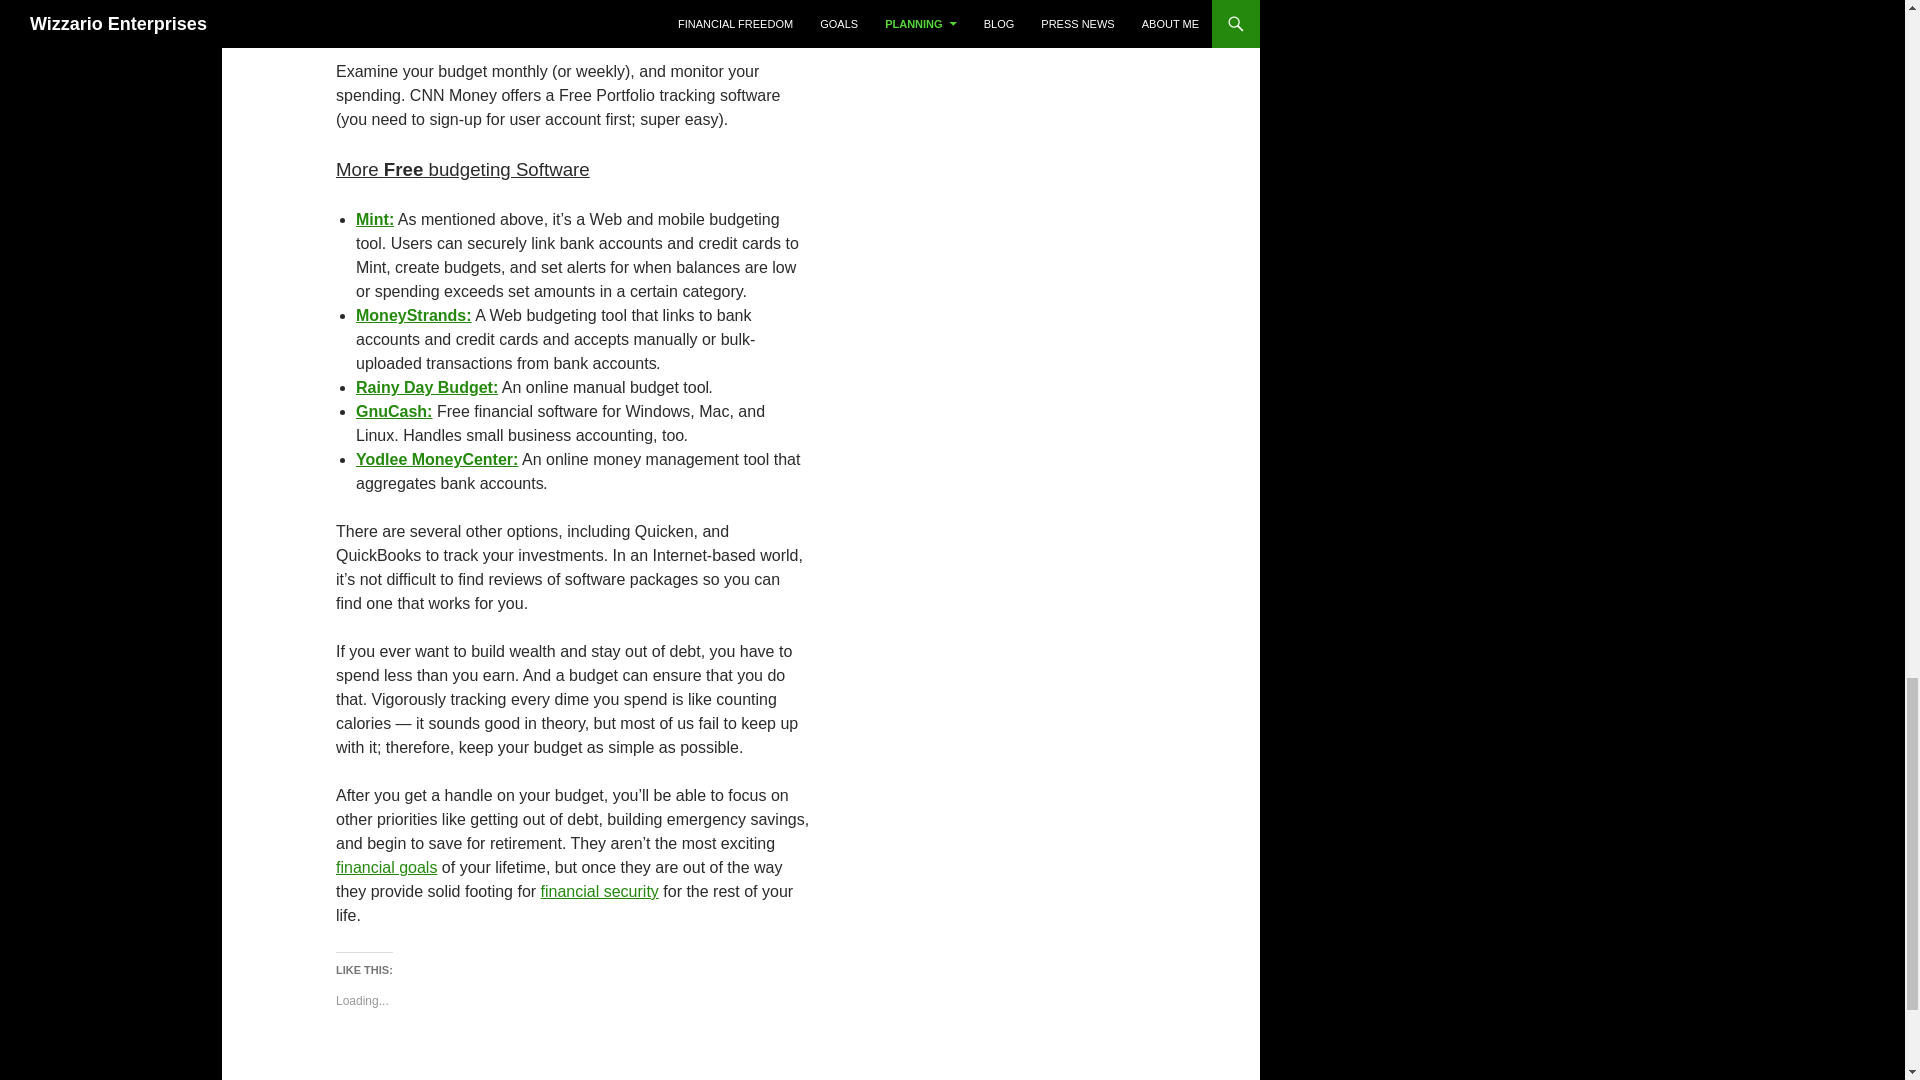  I want to click on Mint.com, so click(374, 218).